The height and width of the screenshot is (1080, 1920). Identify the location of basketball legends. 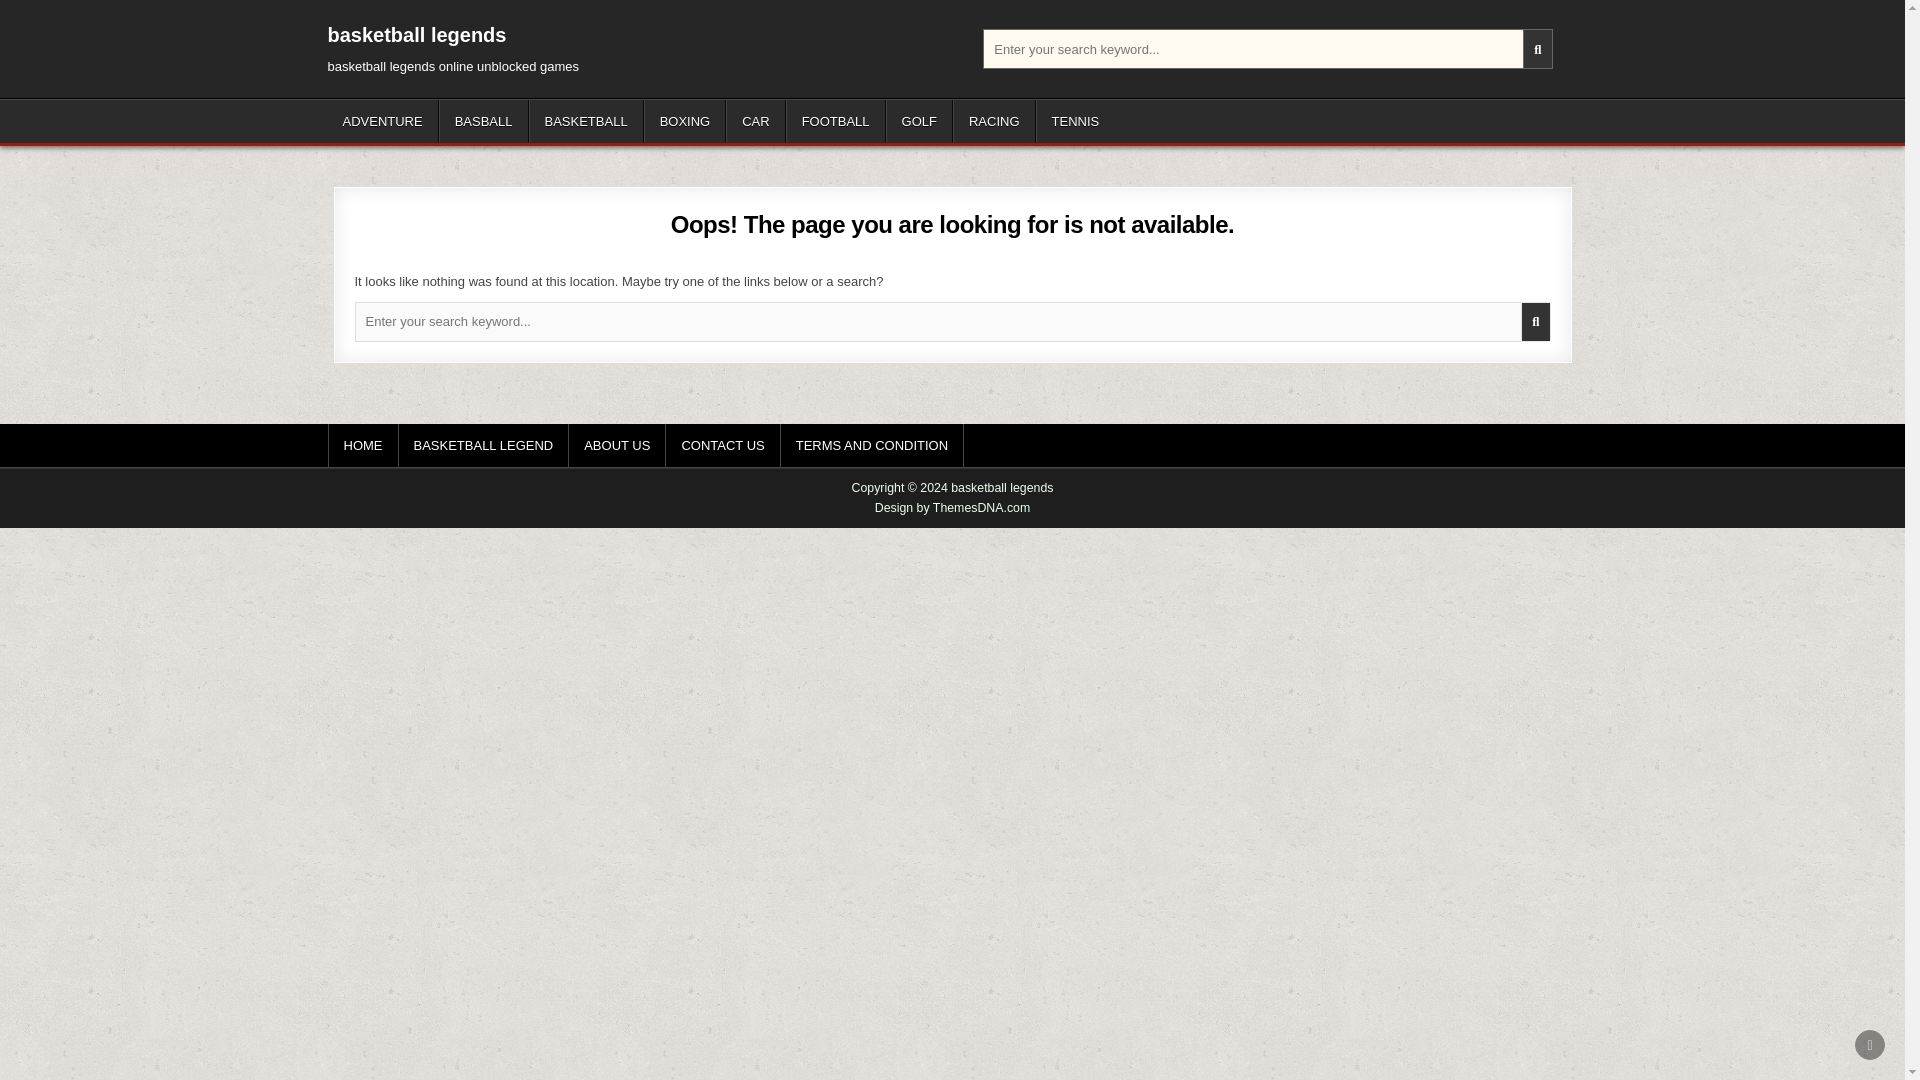
(417, 34).